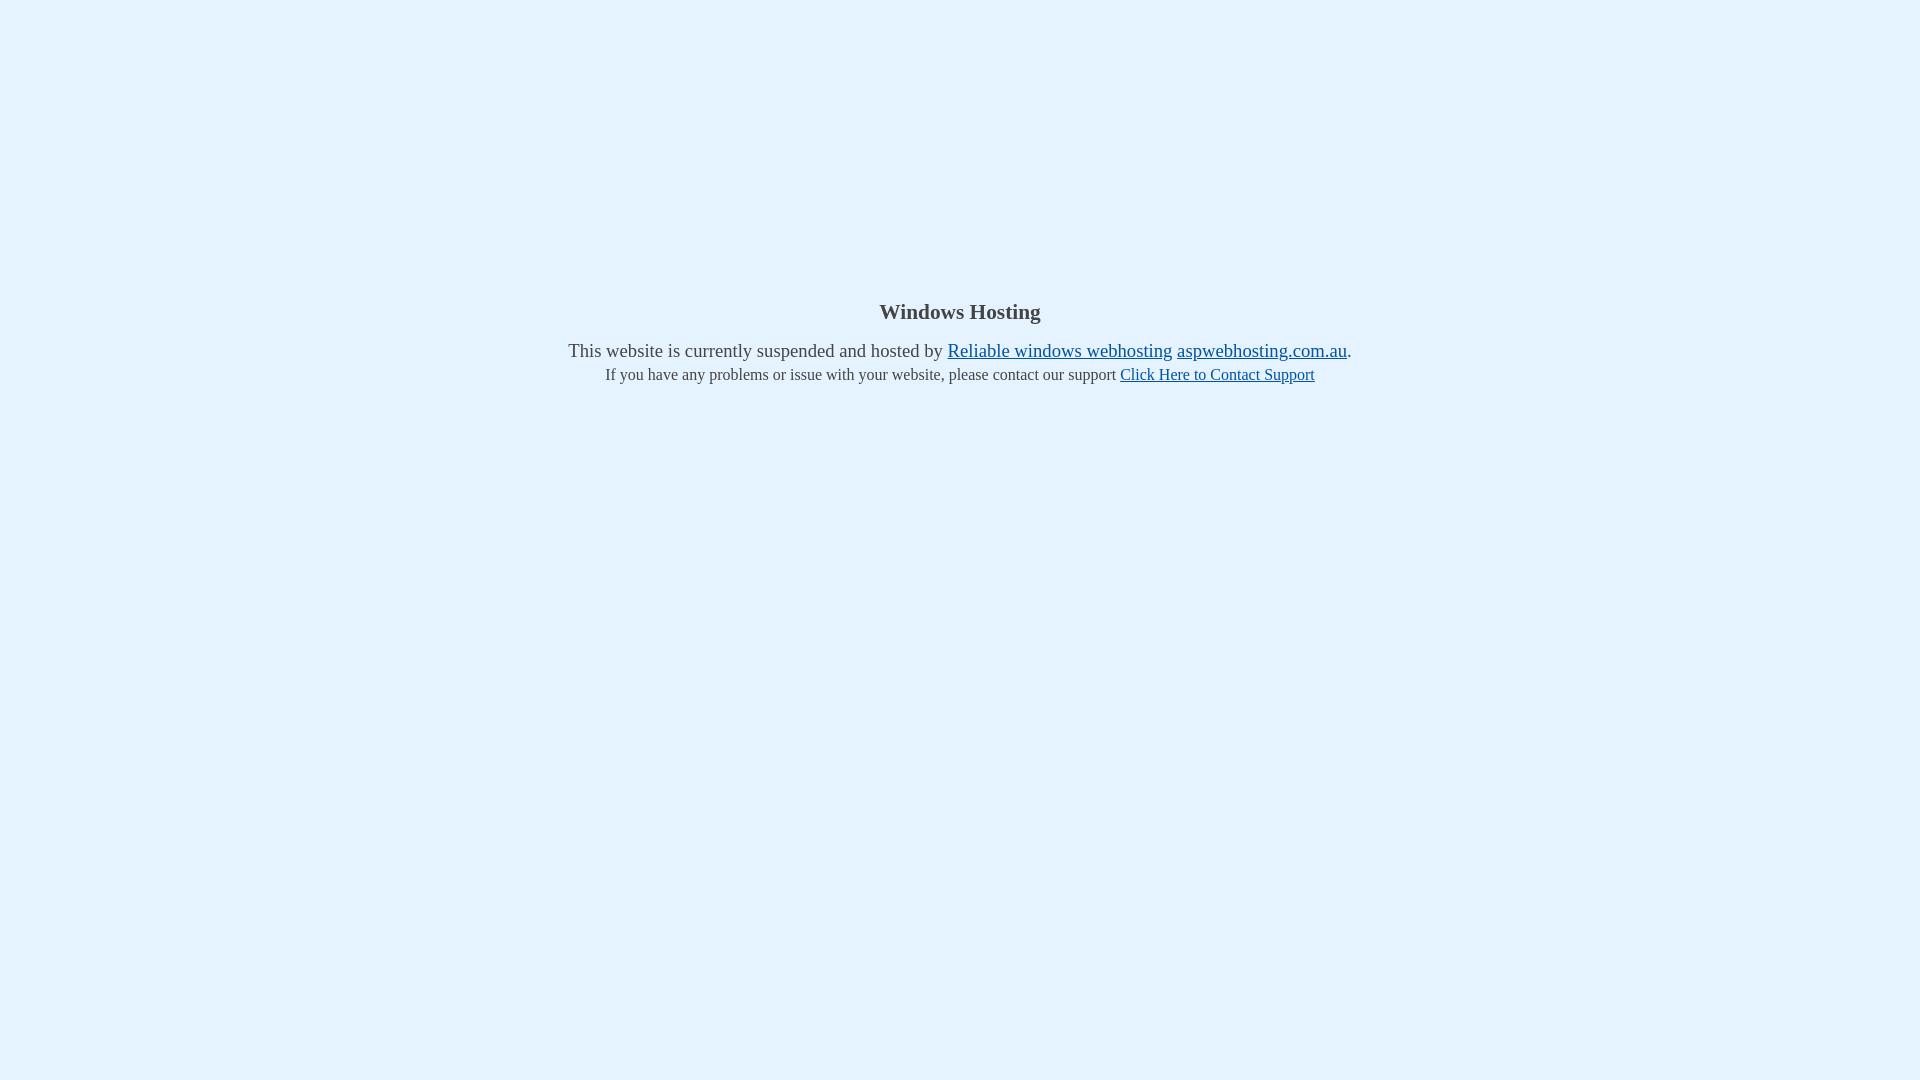  I want to click on Click Here to Contact Support, so click(1218, 374).